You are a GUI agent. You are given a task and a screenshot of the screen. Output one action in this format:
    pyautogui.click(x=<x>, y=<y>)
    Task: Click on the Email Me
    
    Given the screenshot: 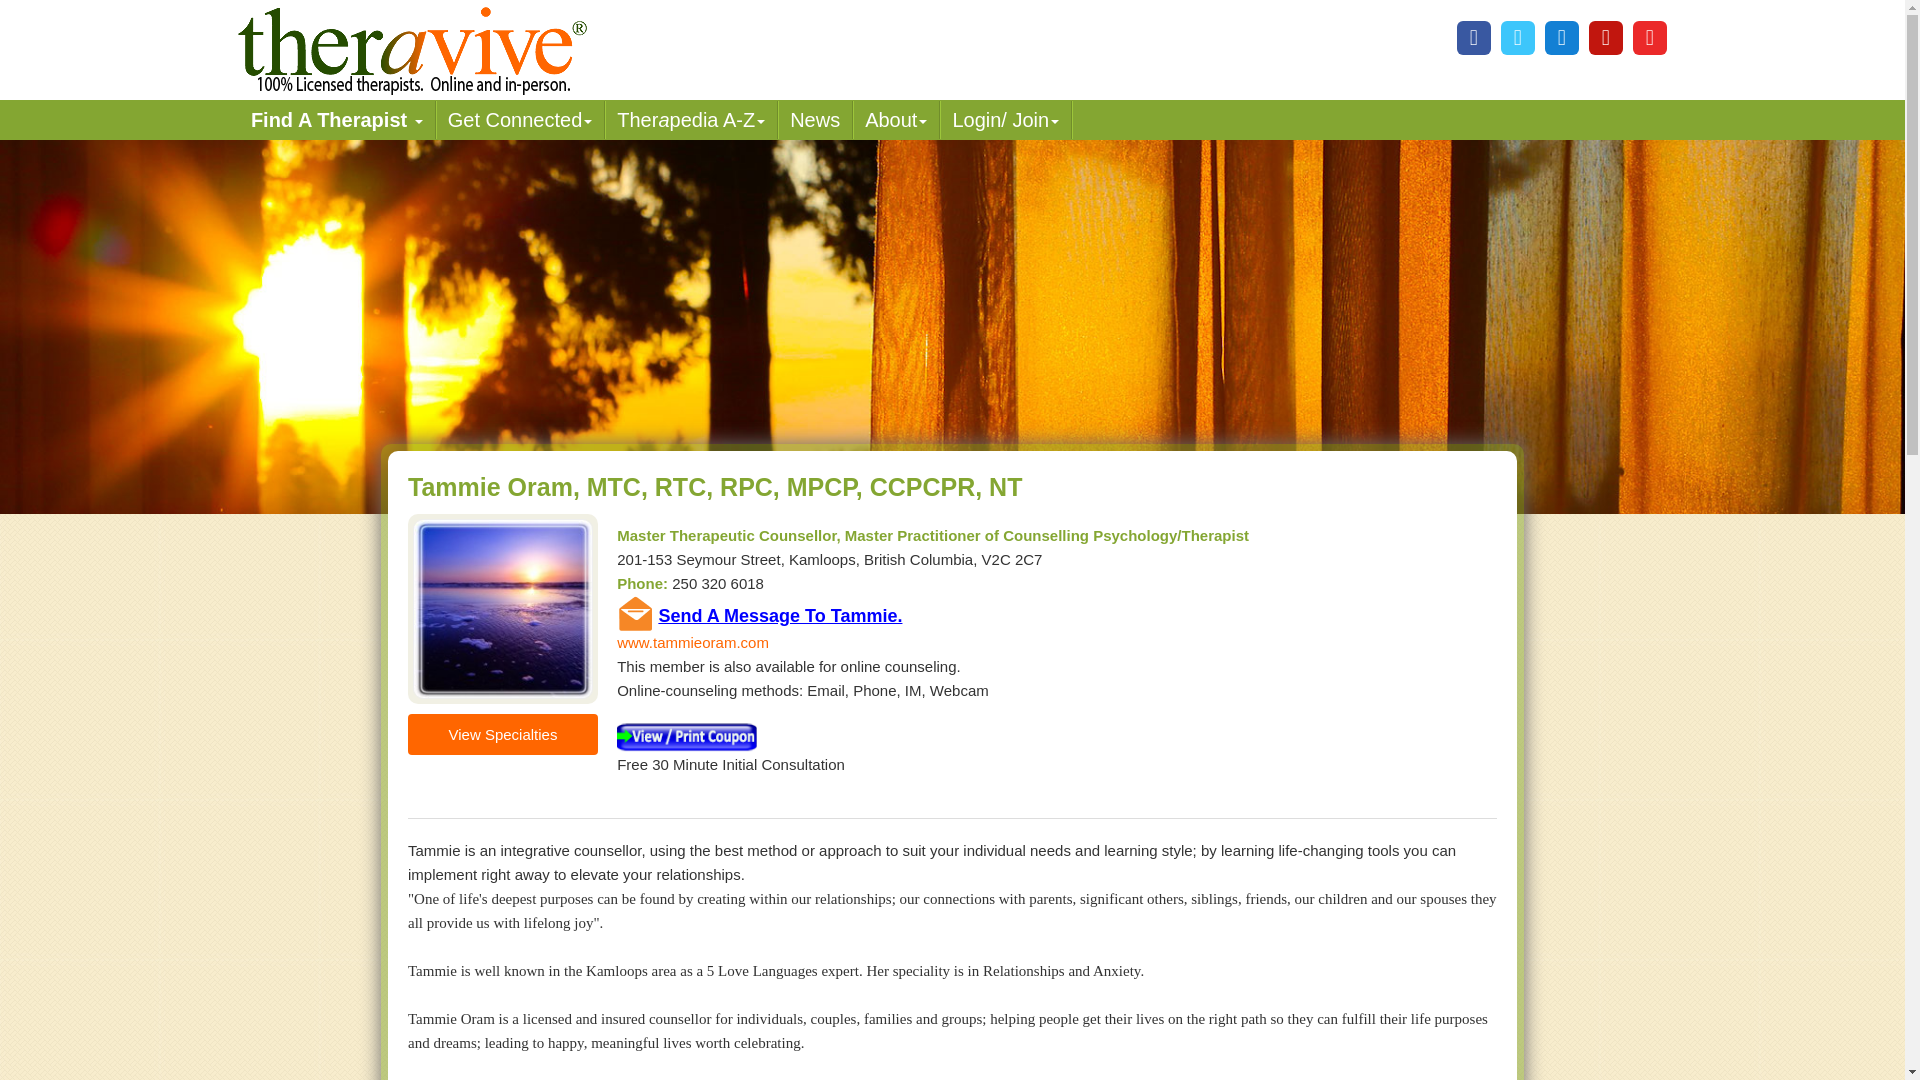 What is the action you would take?
    pyautogui.click(x=635, y=613)
    